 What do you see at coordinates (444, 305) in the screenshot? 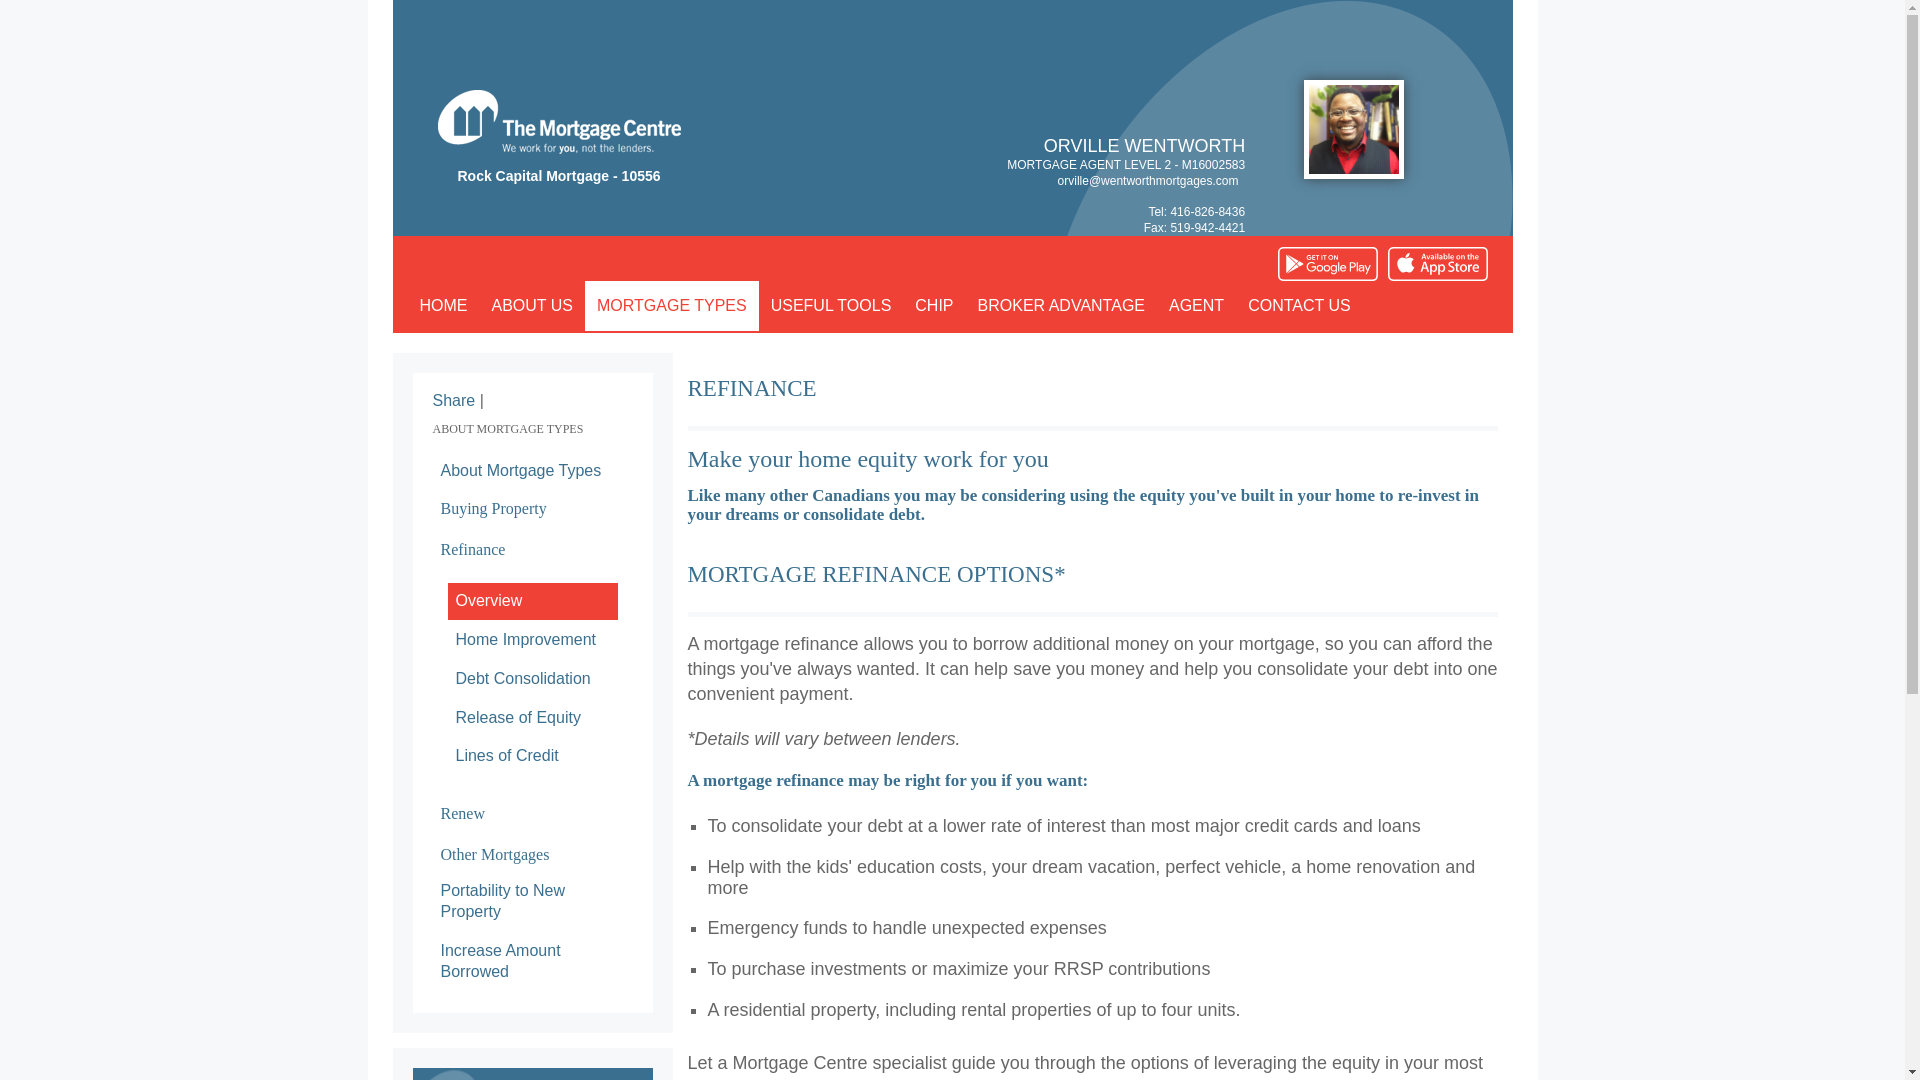
I see `HOME` at bounding box center [444, 305].